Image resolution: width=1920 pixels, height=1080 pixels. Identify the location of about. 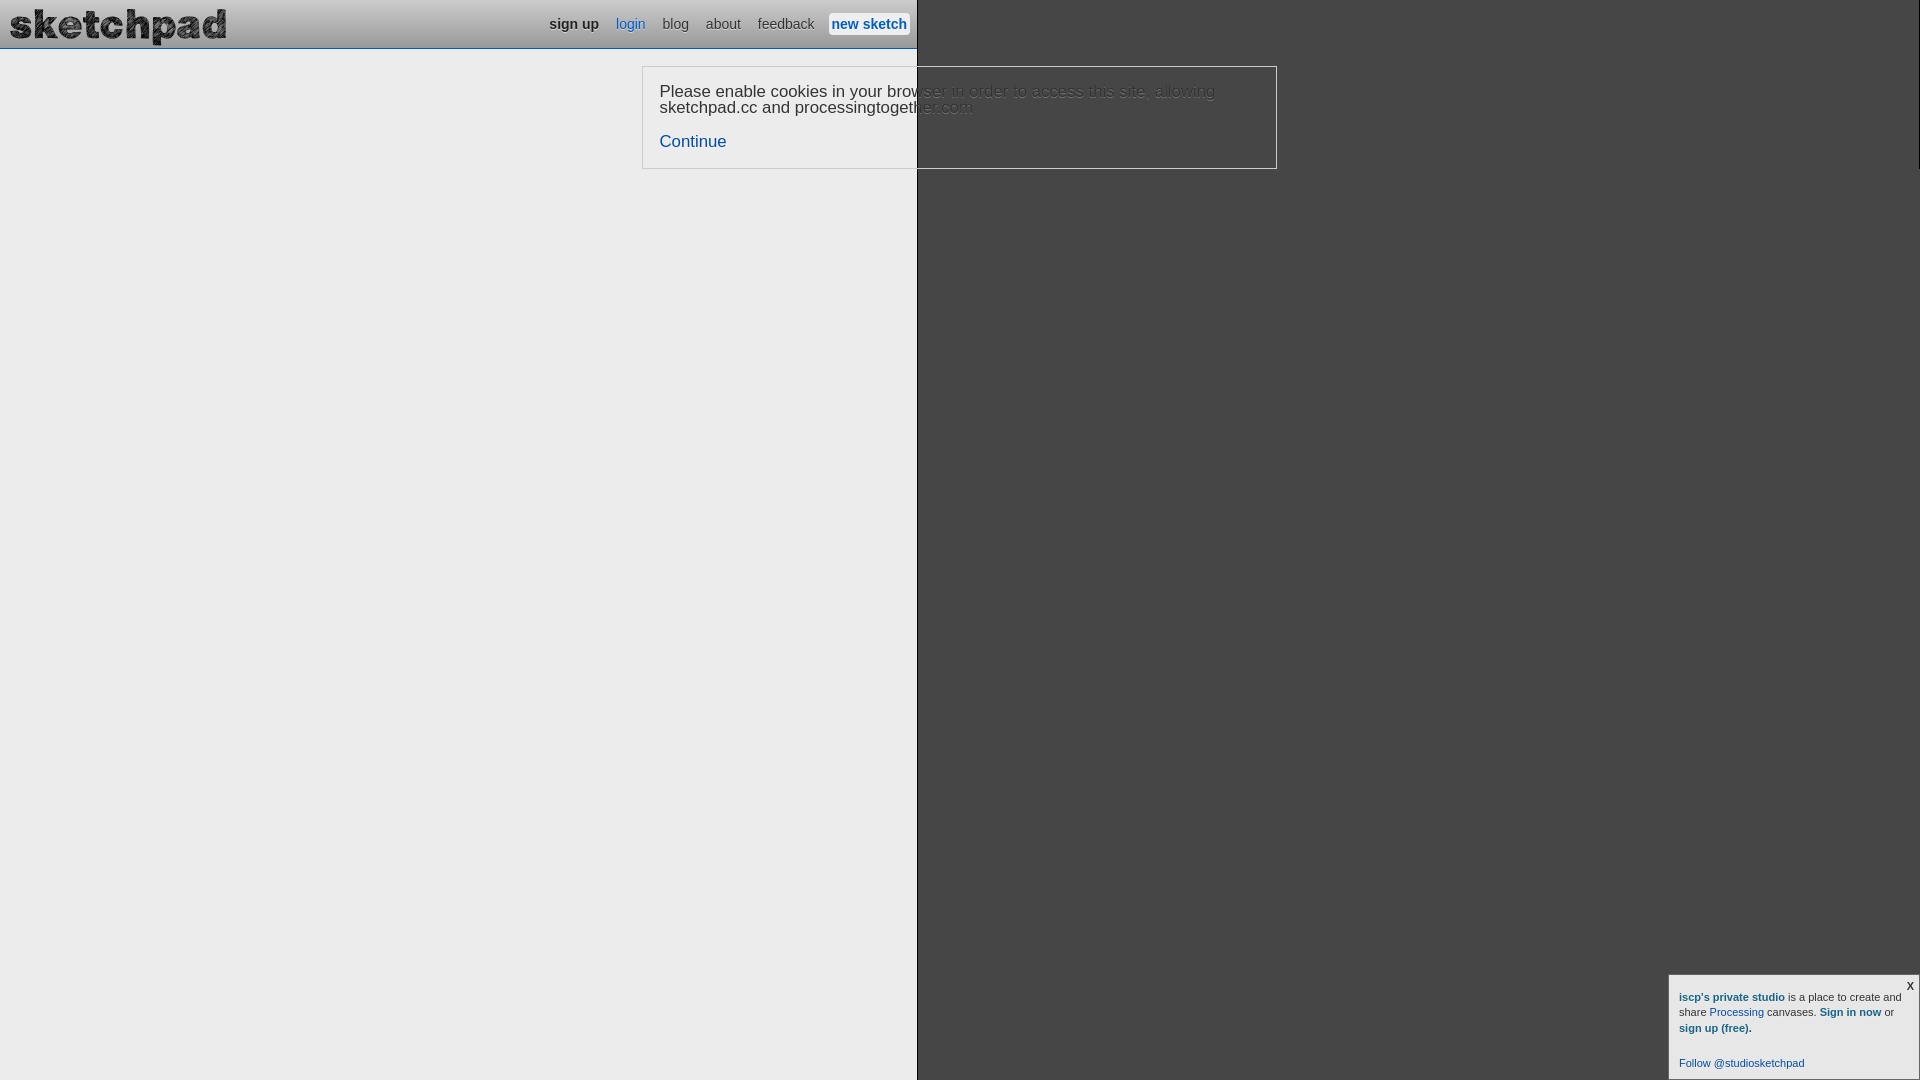
(724, 24).